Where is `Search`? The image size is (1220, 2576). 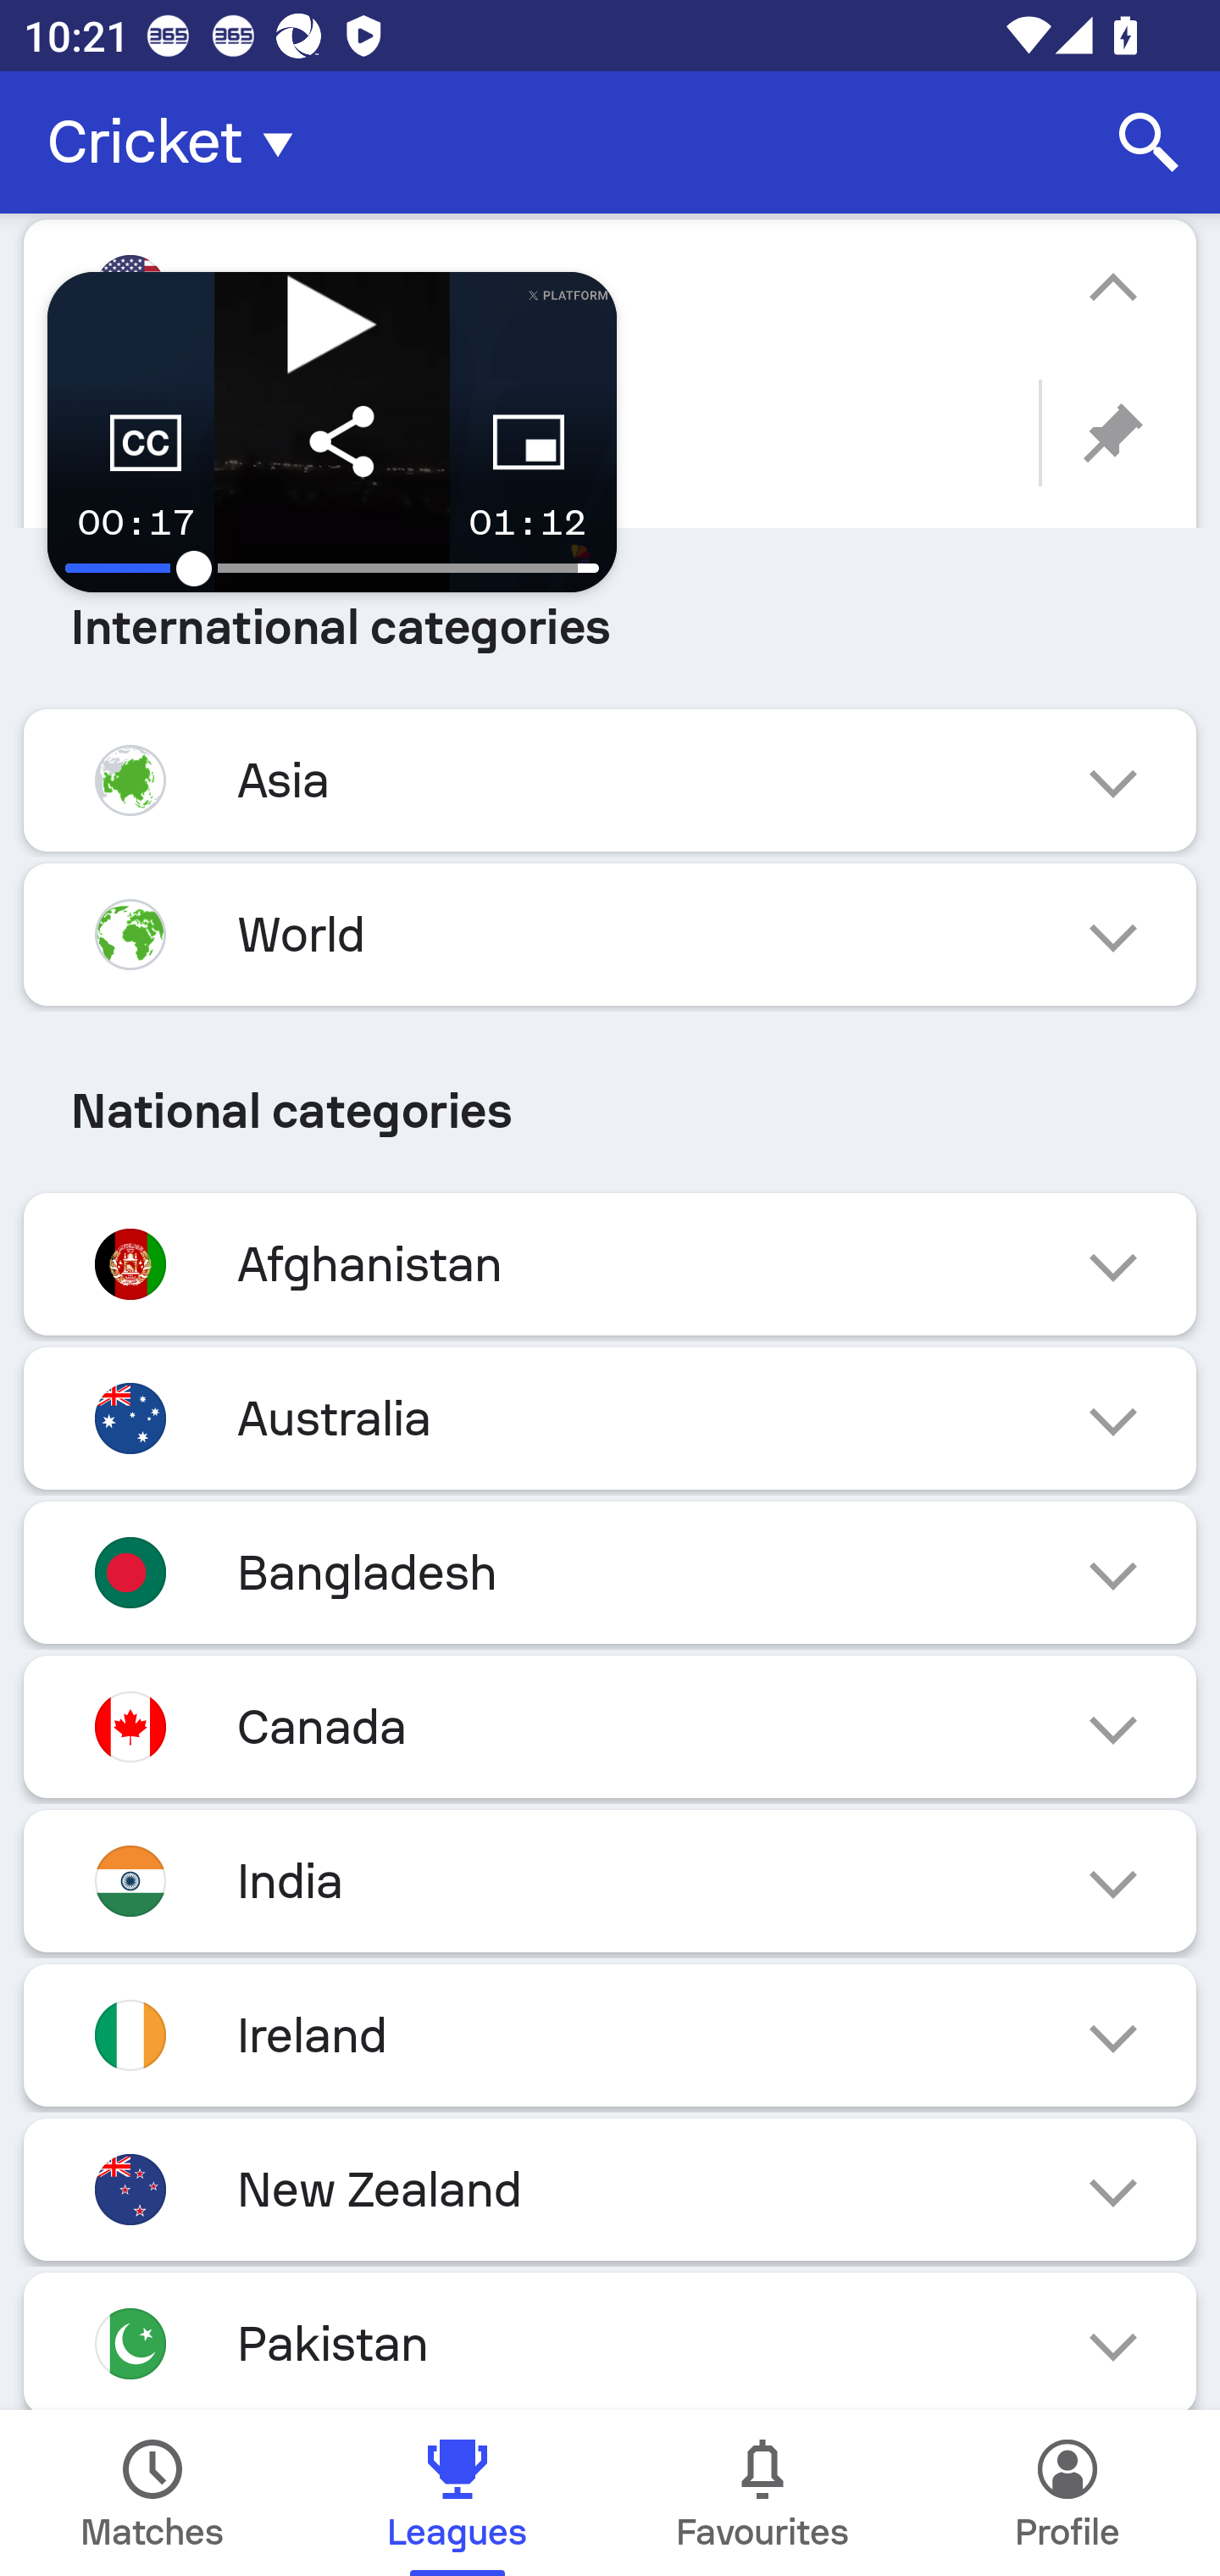
Search is located at coordinates (1149, 142).